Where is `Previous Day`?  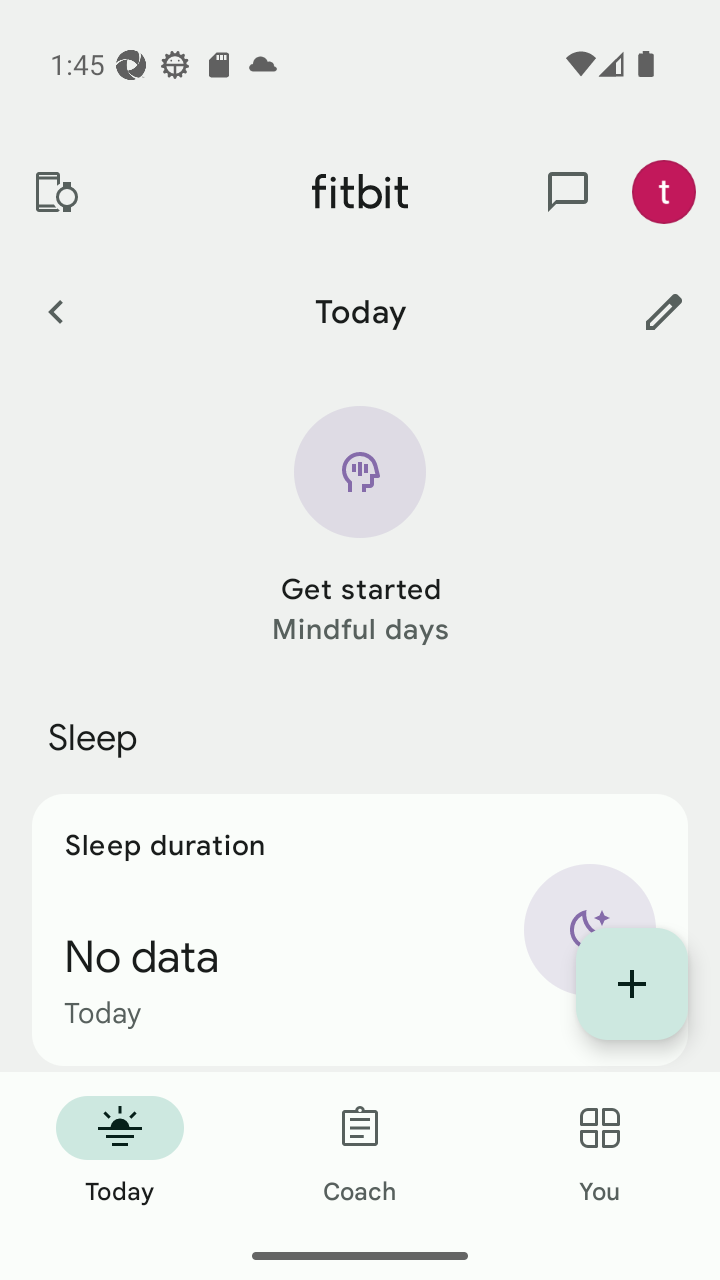 Previous Day is located at coordinates (55, 311).